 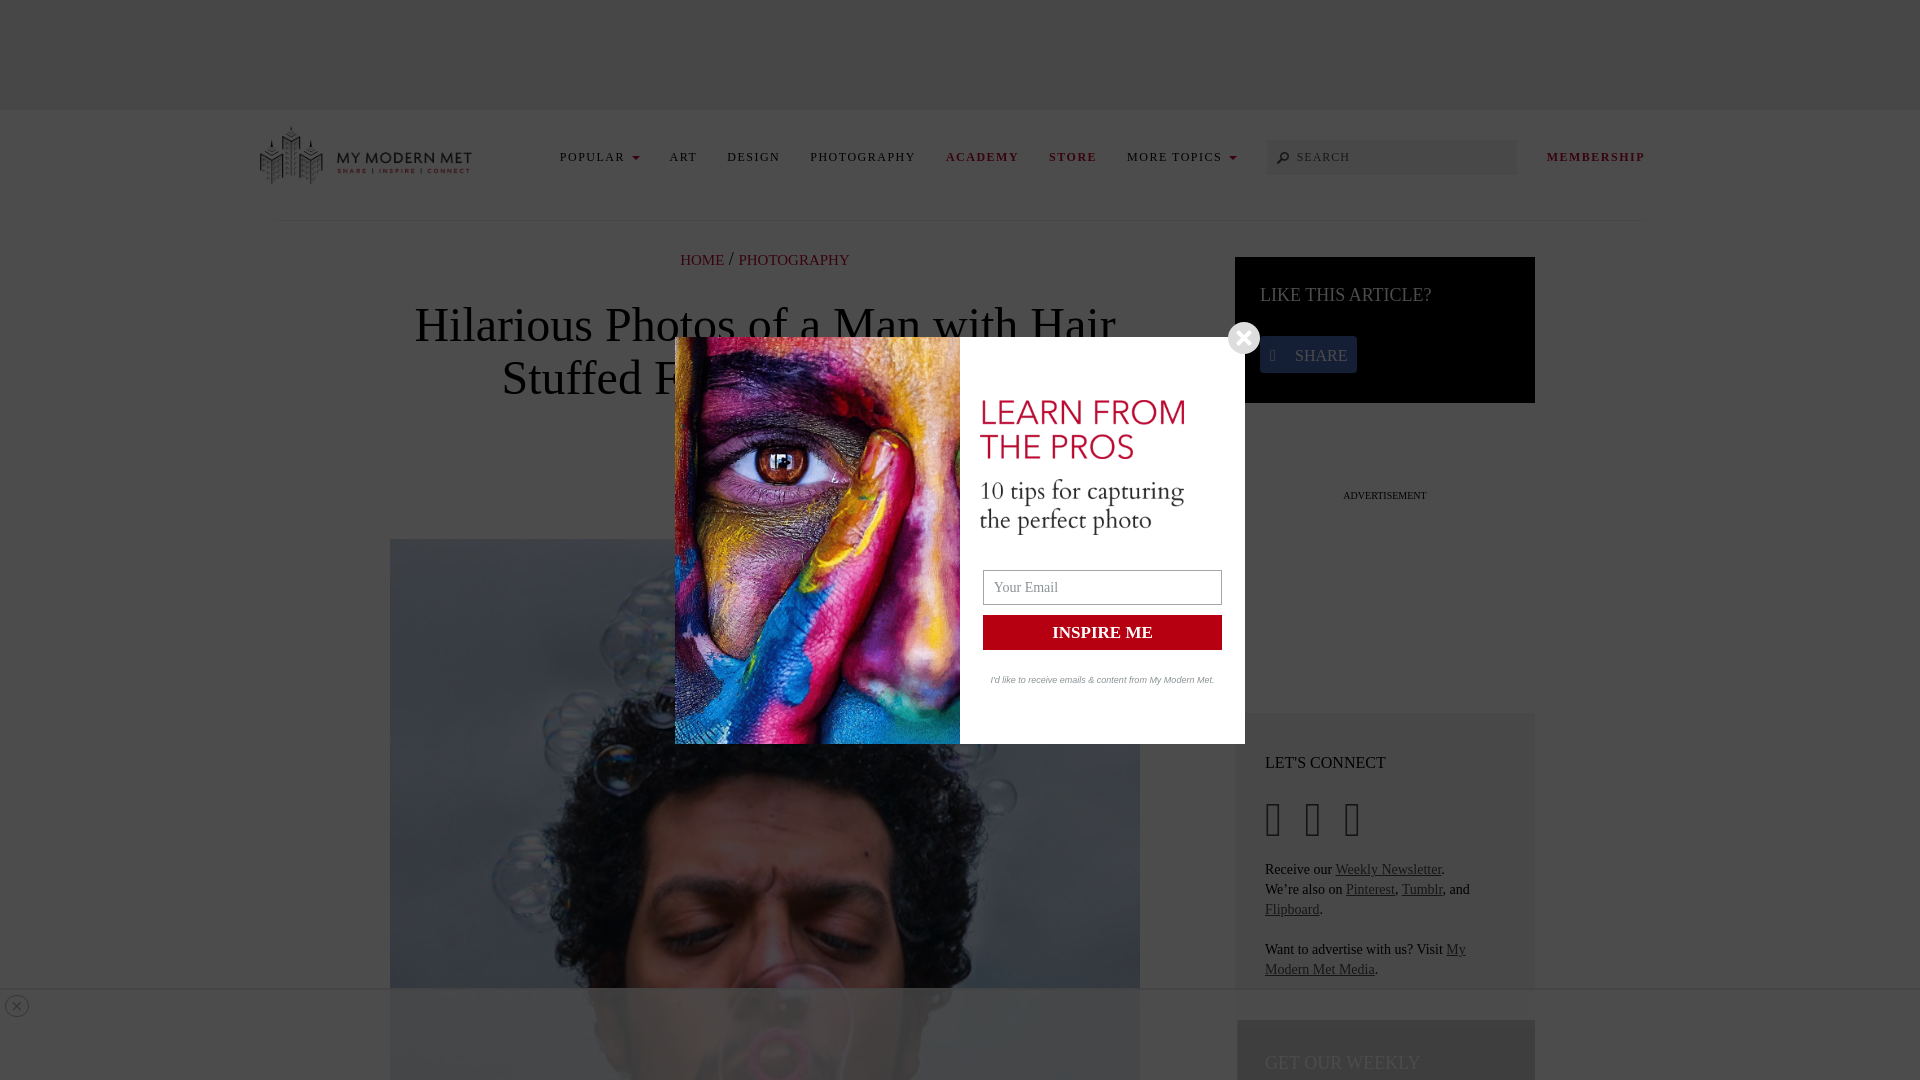 I want to click on Close, so click(x=1244, y=338).